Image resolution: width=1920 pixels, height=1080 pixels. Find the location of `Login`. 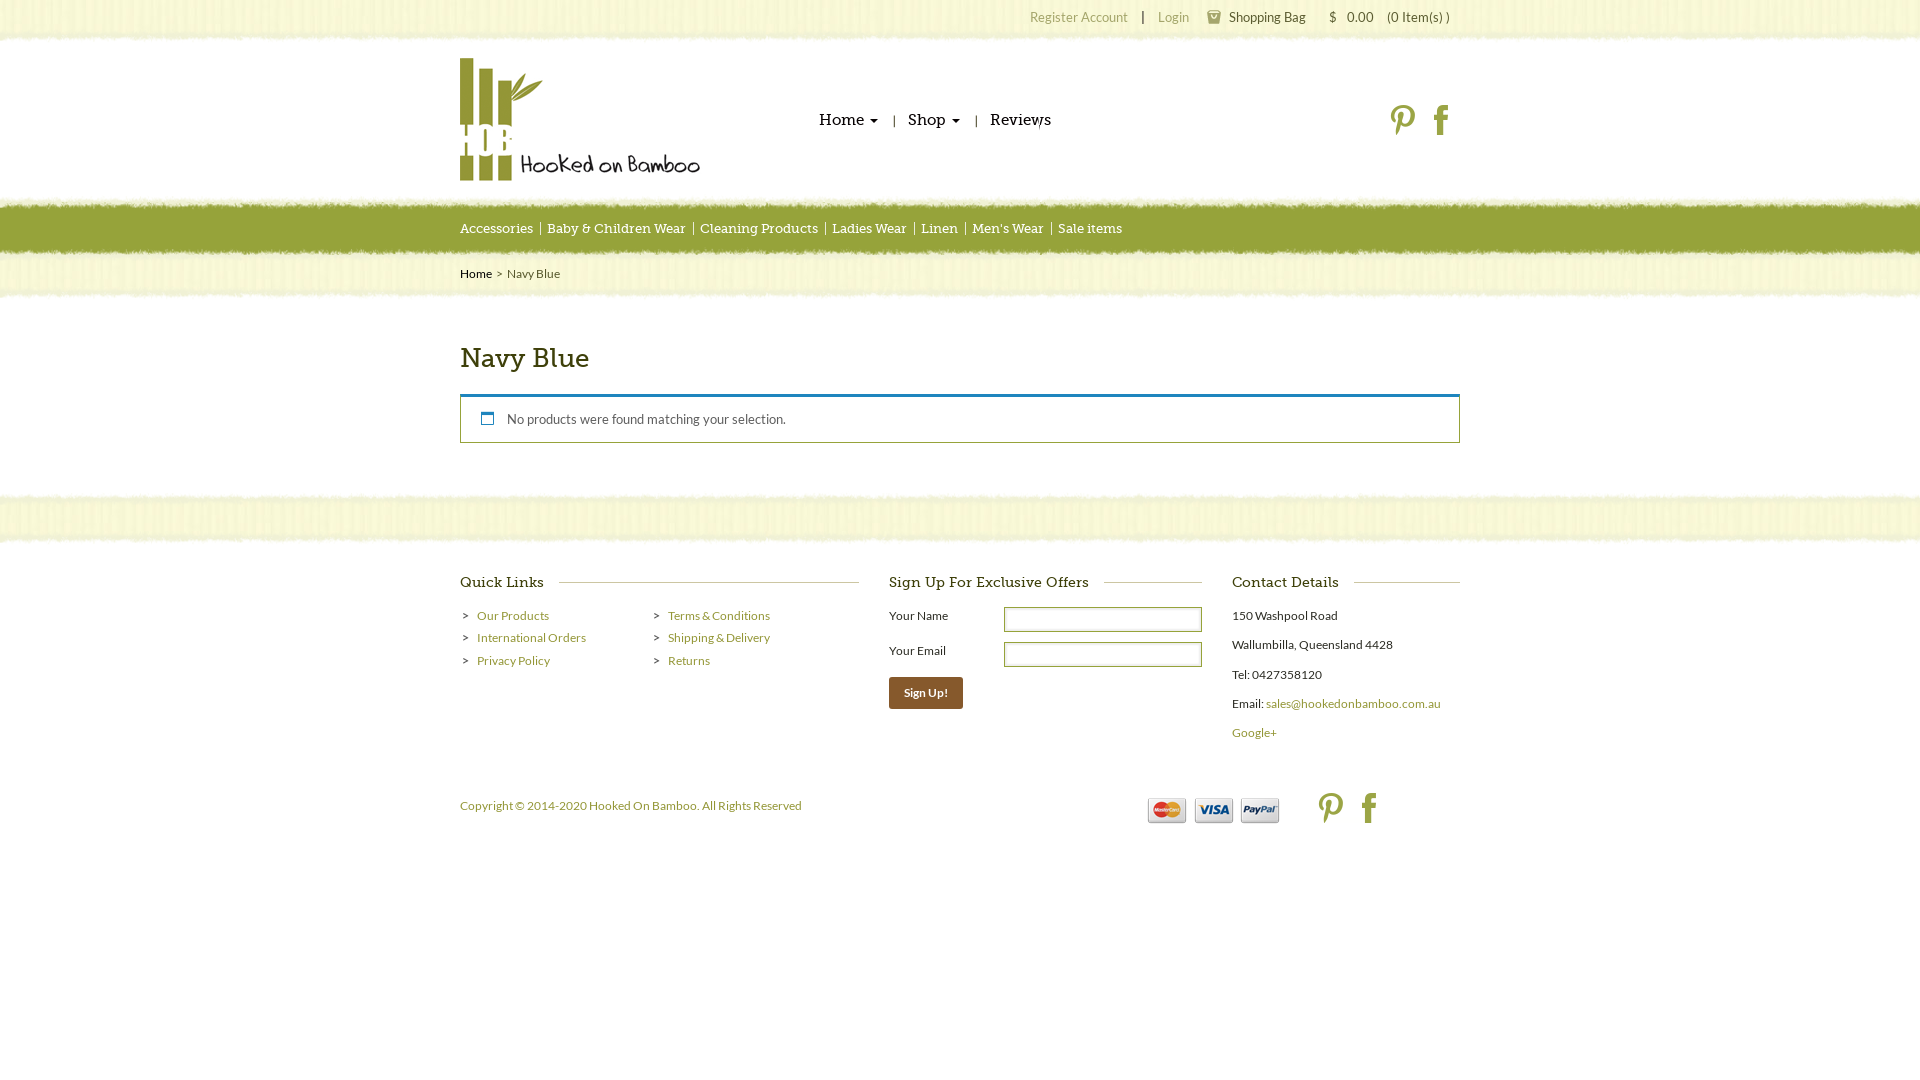

Login is located at coordinates (1174, 17).